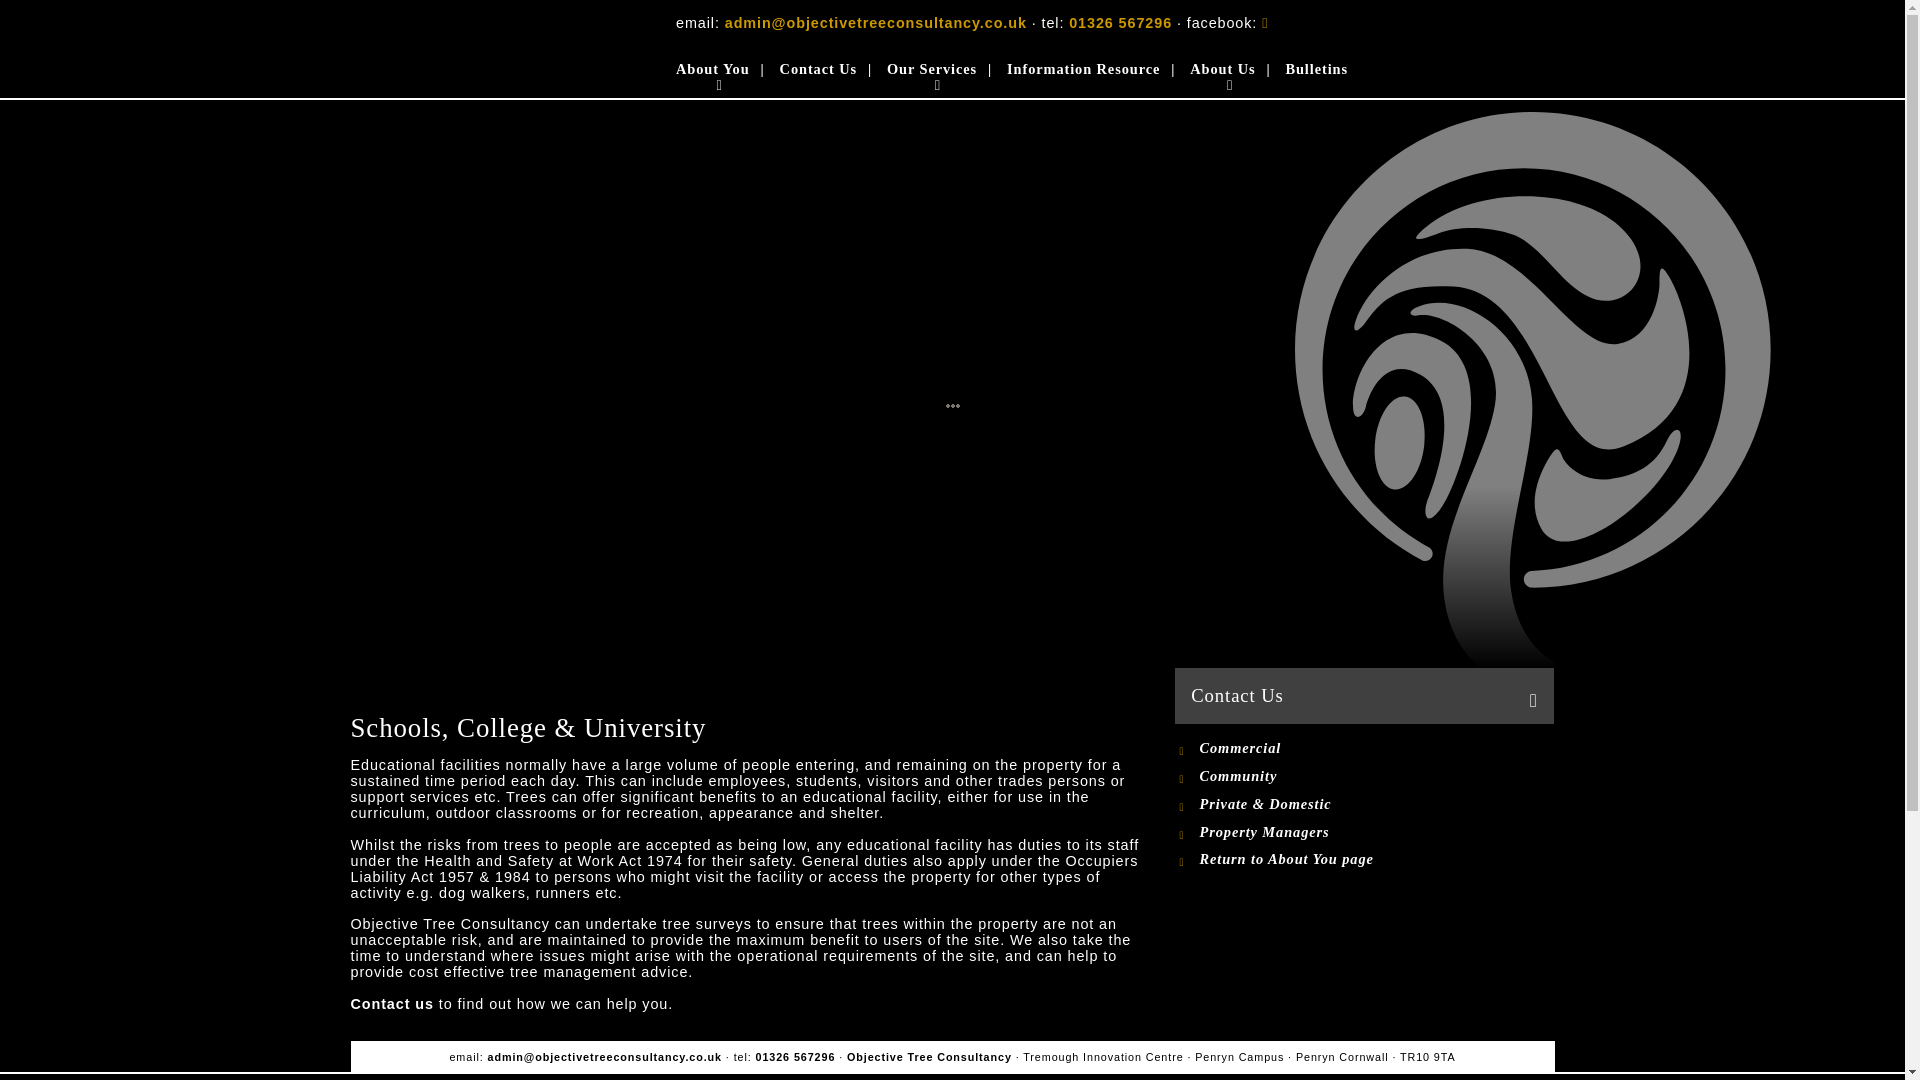  Describe the element at coordinates (1120, 22) in the screenshot. I see `01326 567296` at that location.